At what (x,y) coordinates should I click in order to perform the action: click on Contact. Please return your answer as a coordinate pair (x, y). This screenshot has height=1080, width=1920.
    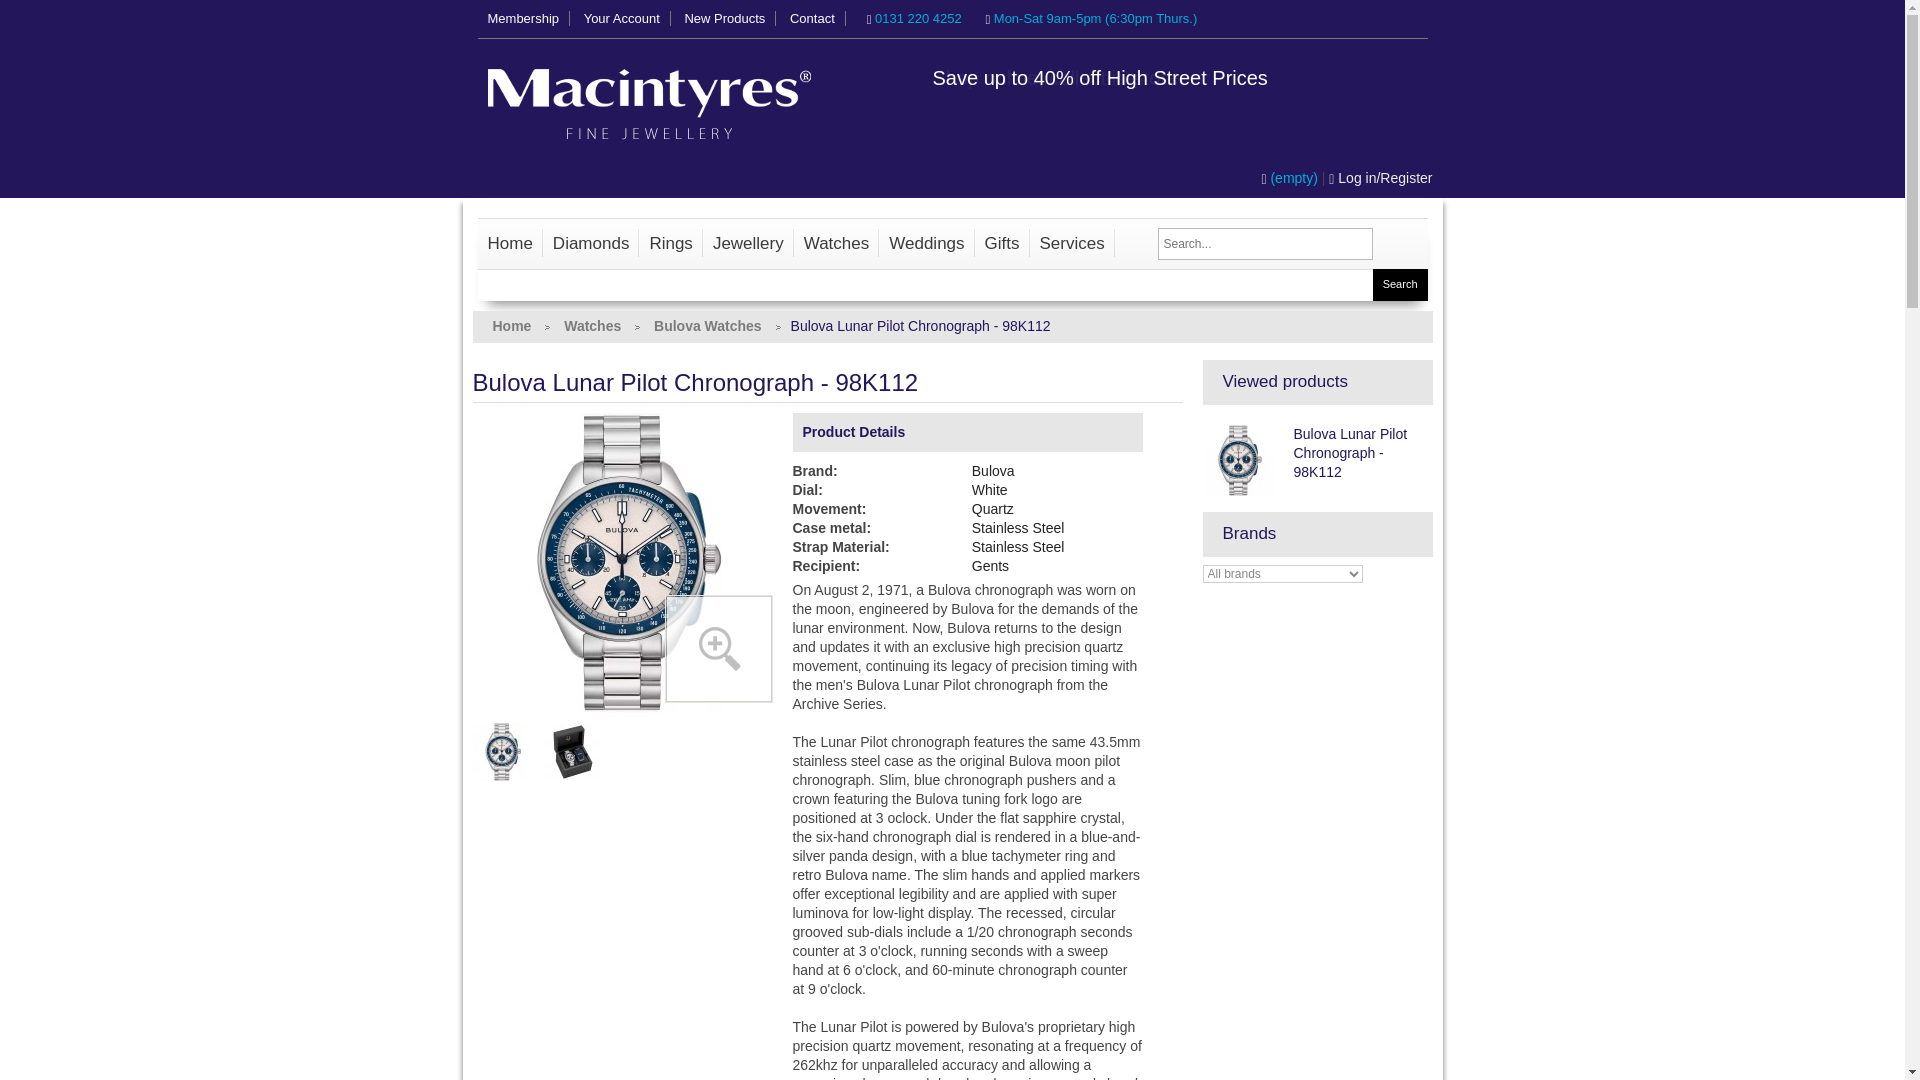
    Looking at the image, I should click on (812, 18).